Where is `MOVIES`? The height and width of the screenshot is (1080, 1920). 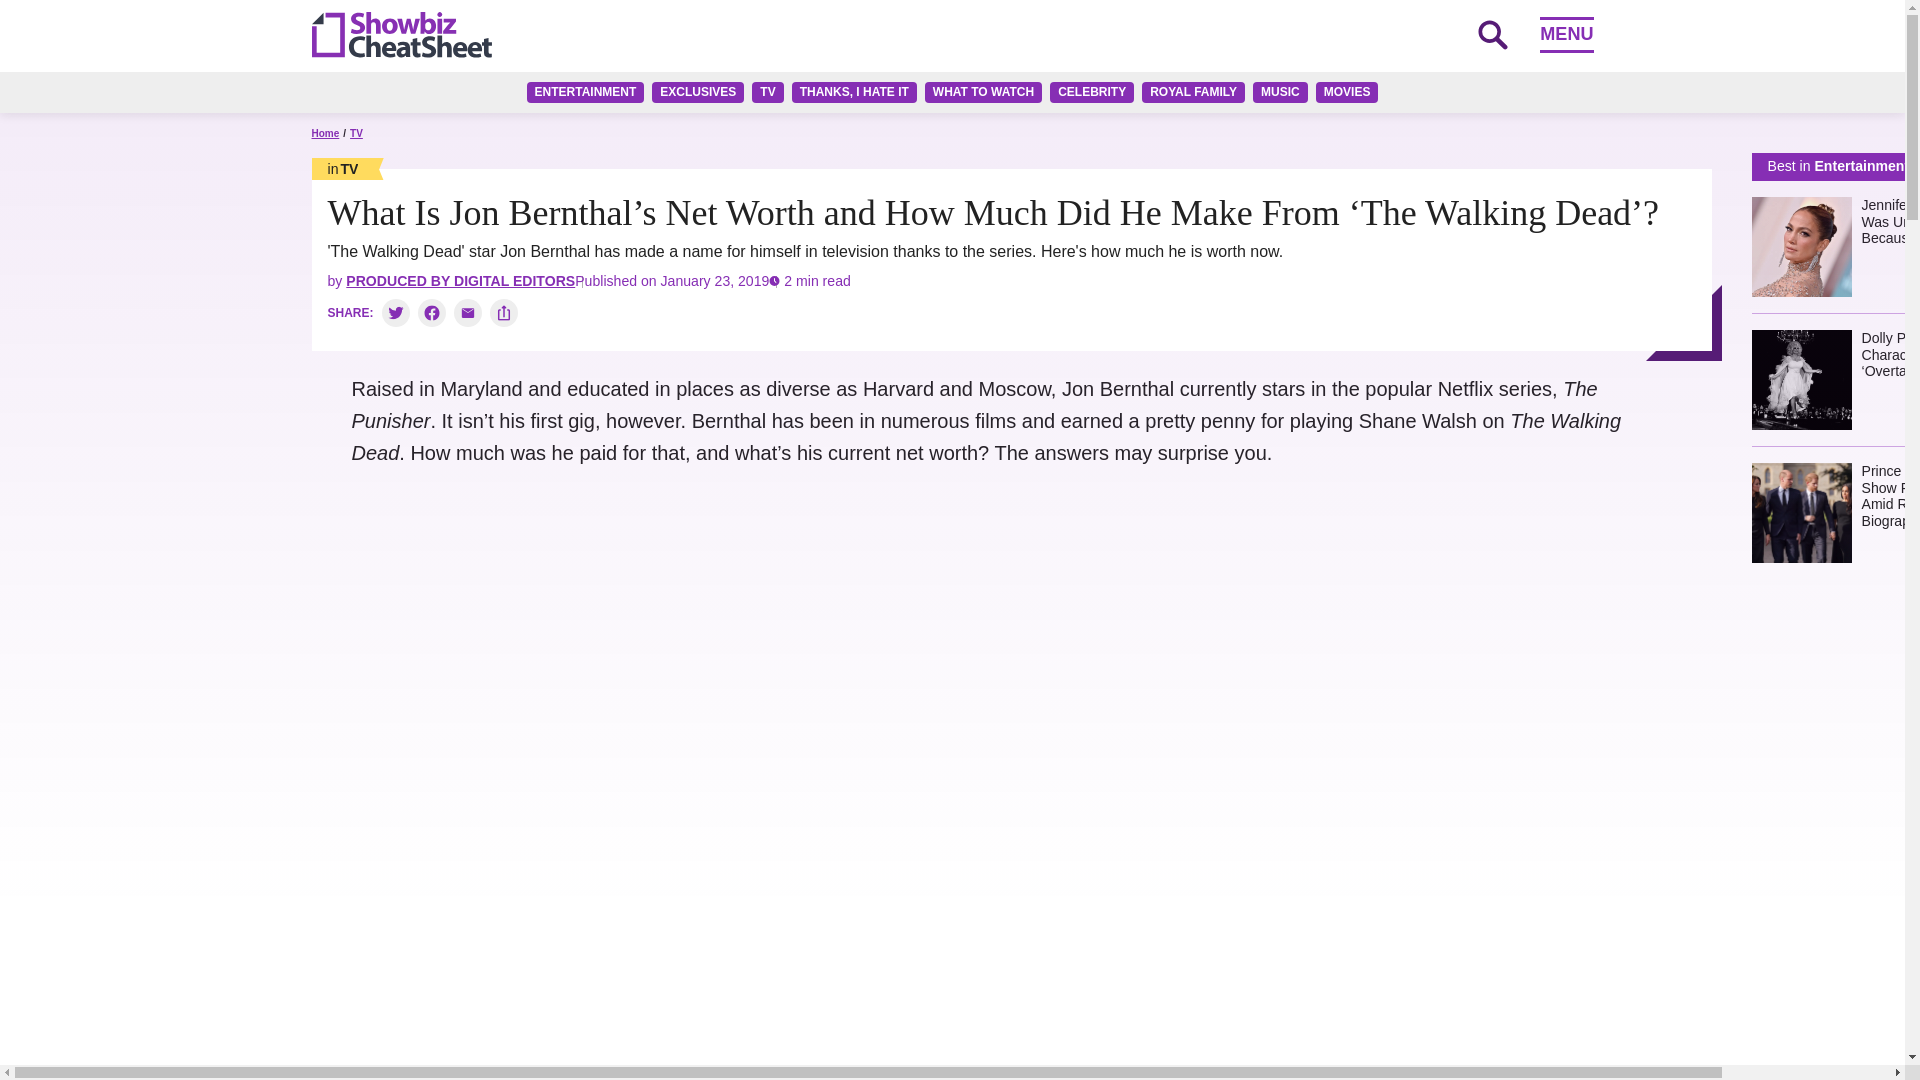 MOVIES is located at coordinates (1346, 92).